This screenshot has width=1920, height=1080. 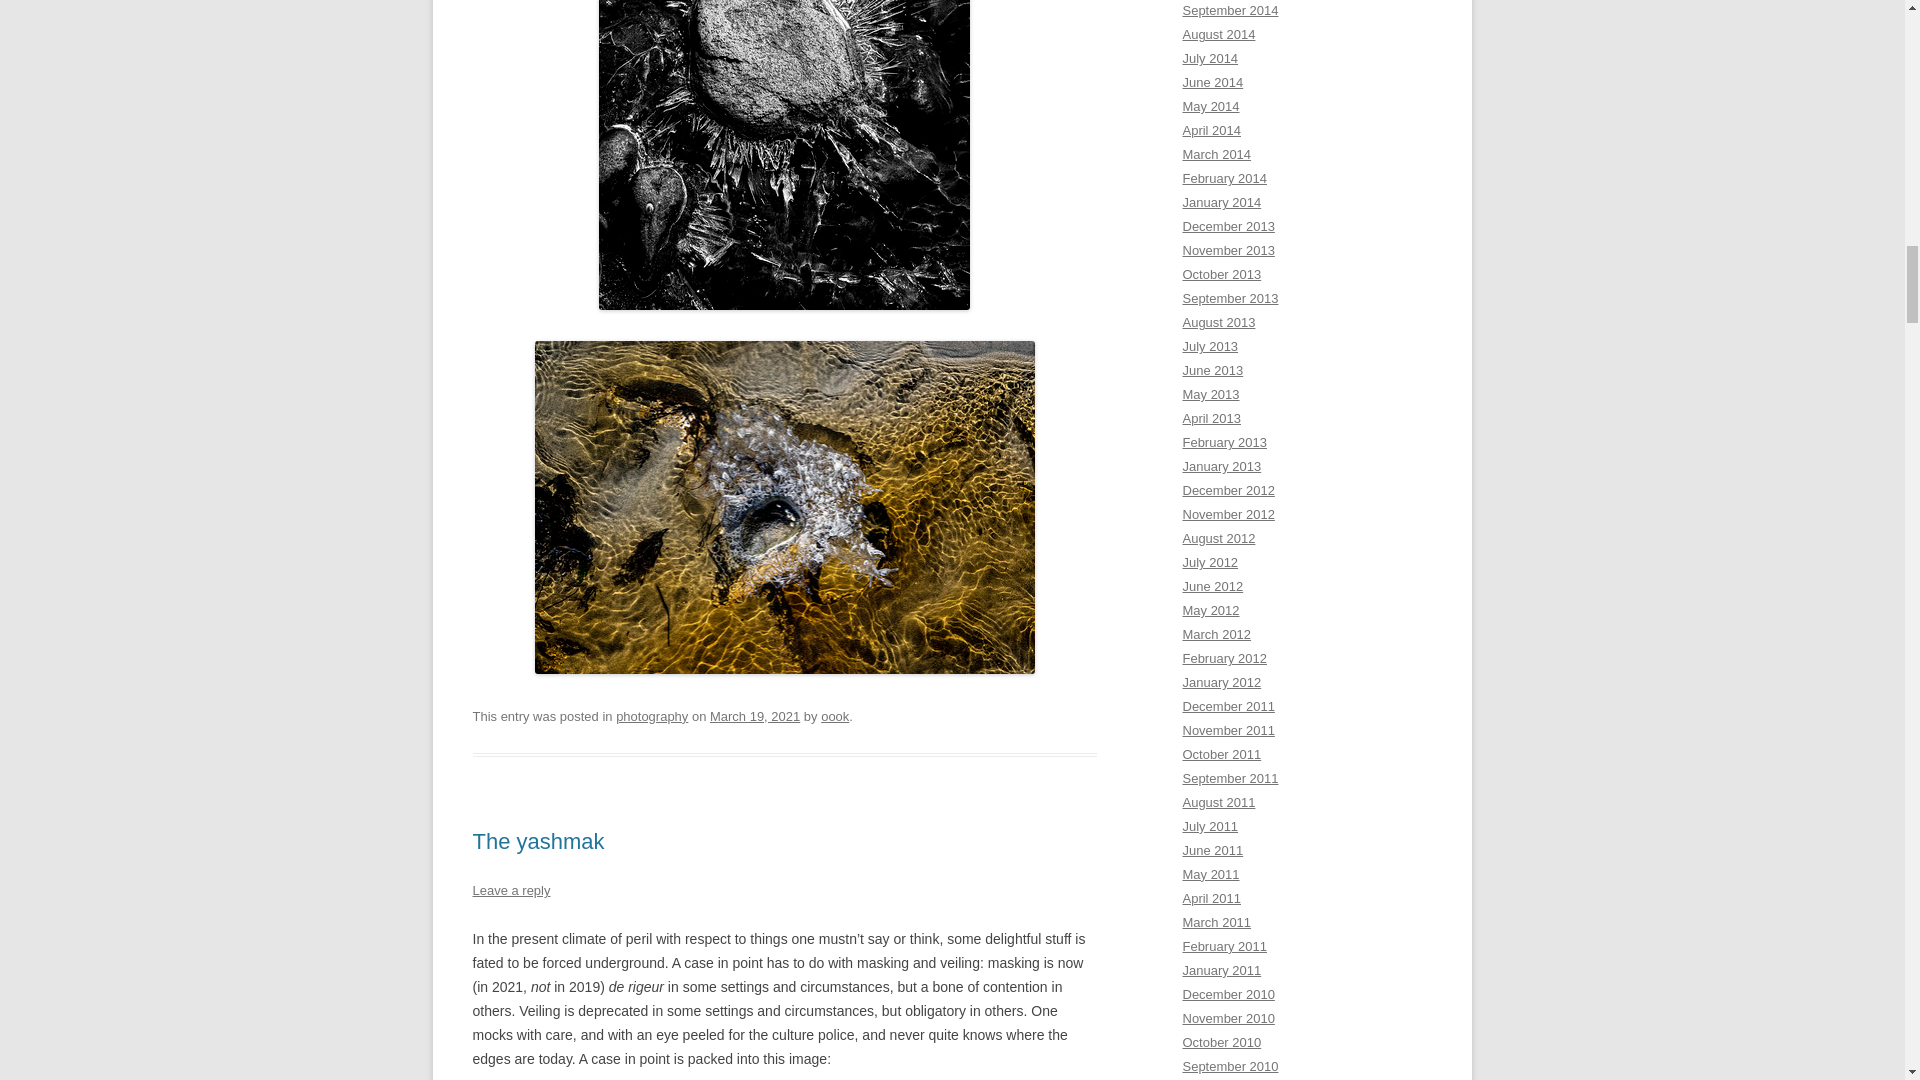 What do you see at coordinates (784, 305) in the screenshot?
I see `19iii2159` at bounding box center [784, 305].